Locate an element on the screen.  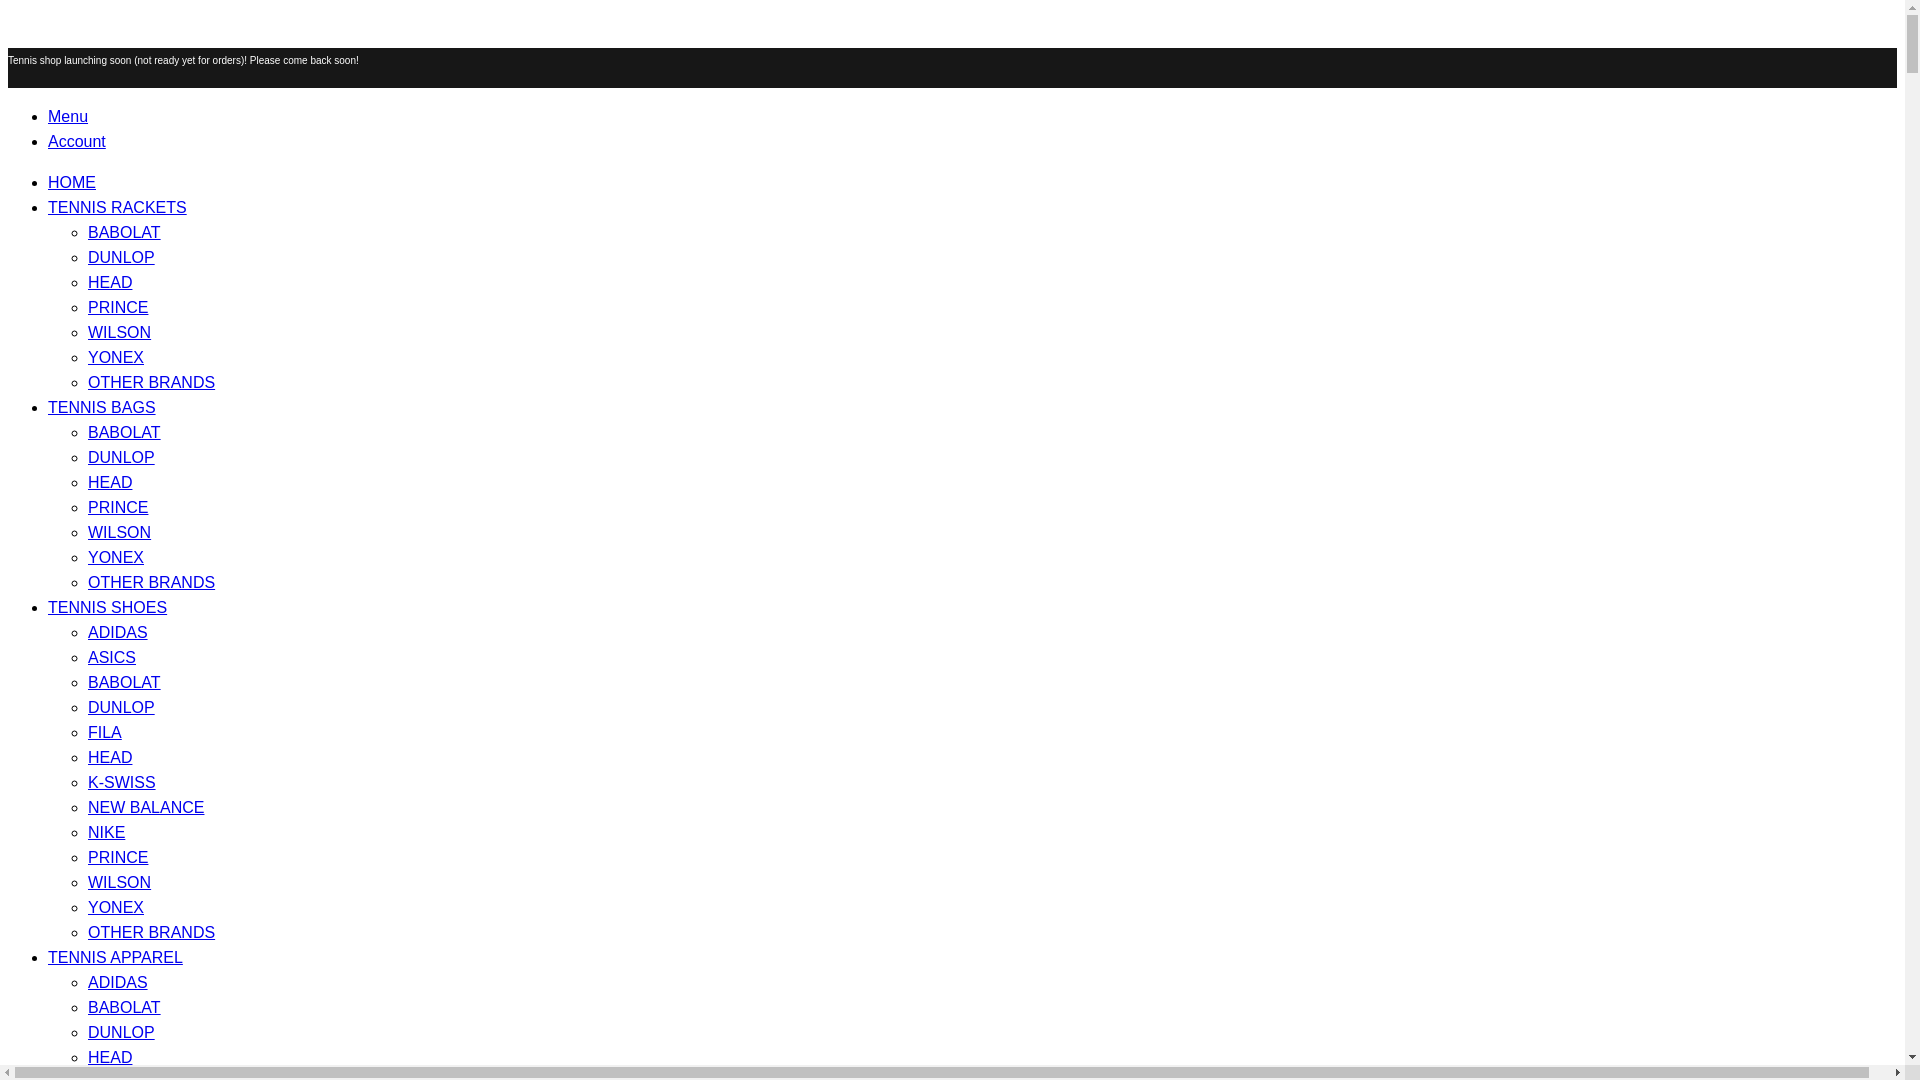
PRINCE is located at coordinates (118, 507).